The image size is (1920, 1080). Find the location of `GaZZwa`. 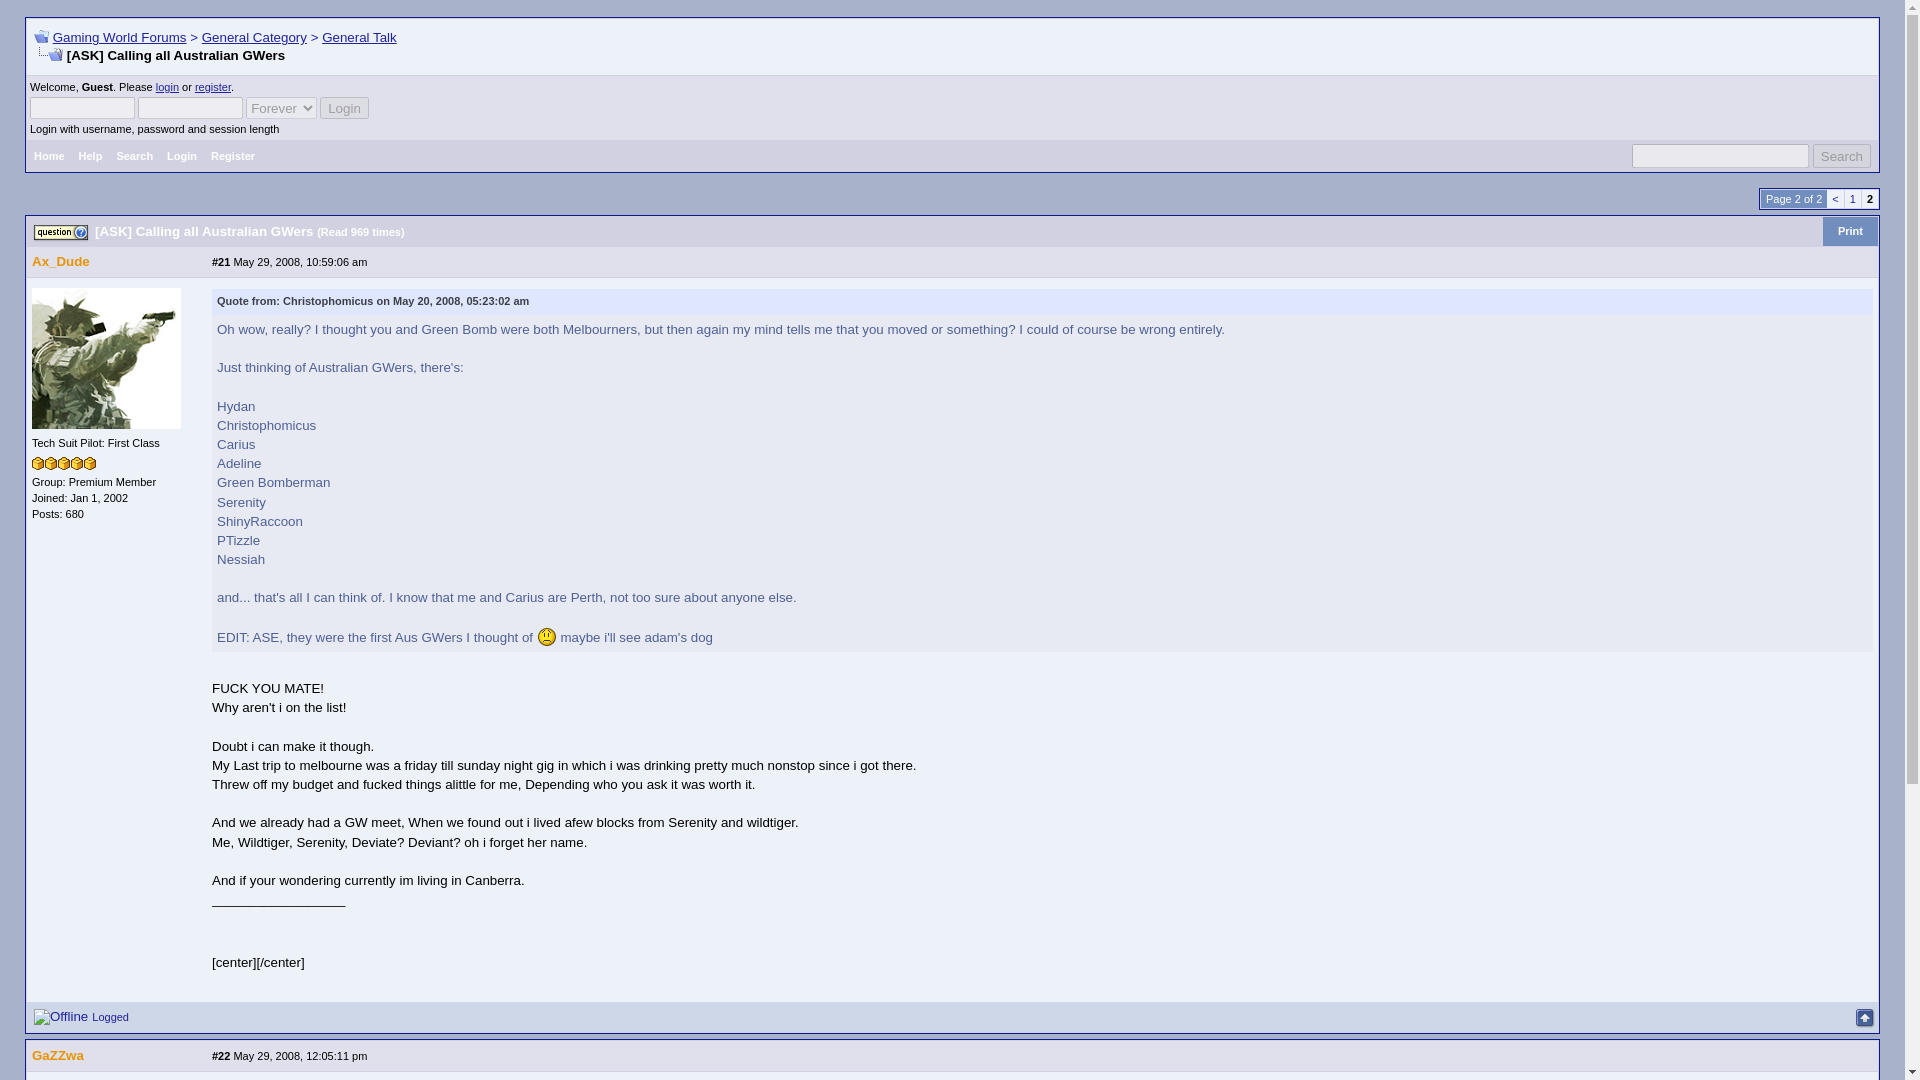

GaZZwa is located at coordinates (58, 1054).